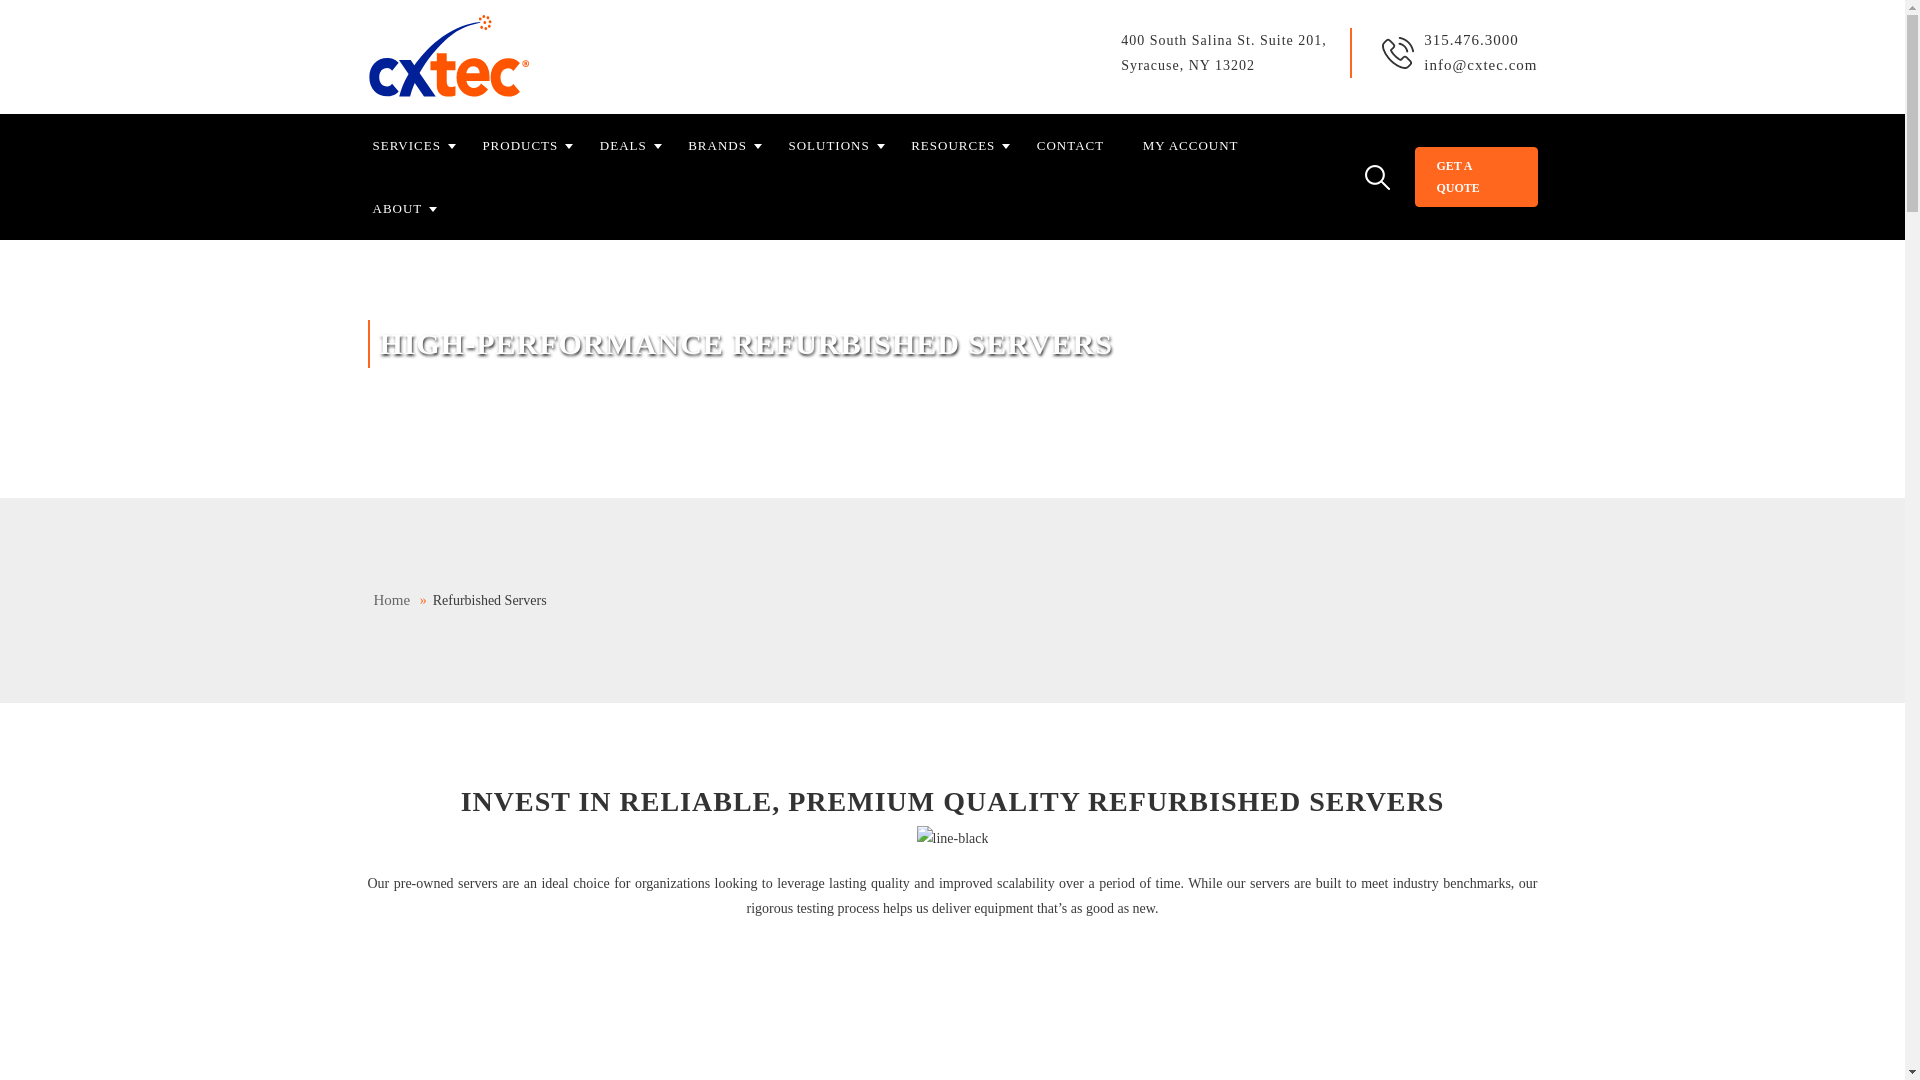 This screenshot has height=1080, width=1920. What do you see at coordinates (450, 57) in the screenshot?
I see `Cxtec Logo` at bounding box center [450, 57].